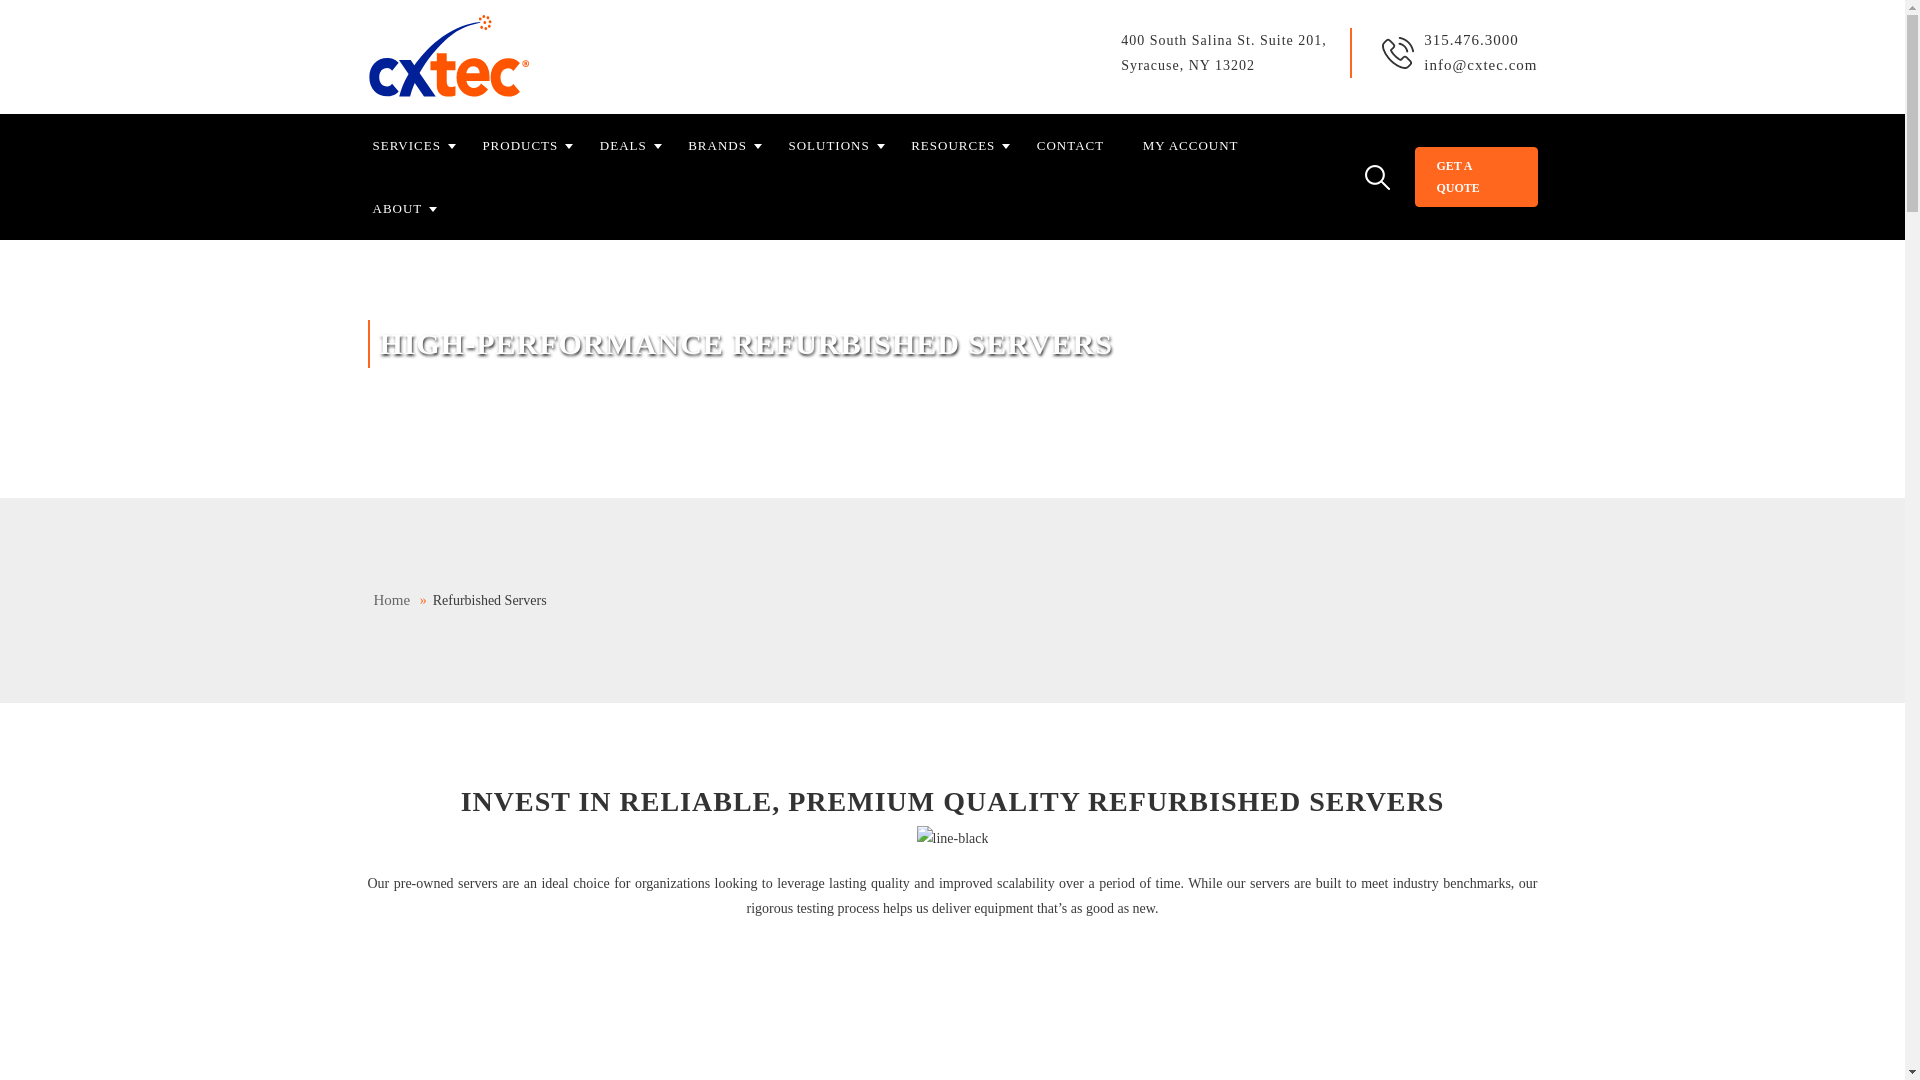 This screenshot has height=1080, width=1920. What do you see at coordinates (450, 57) in the screenshot?
I see `Cxtec Logo` at bounding box center [450, 57].